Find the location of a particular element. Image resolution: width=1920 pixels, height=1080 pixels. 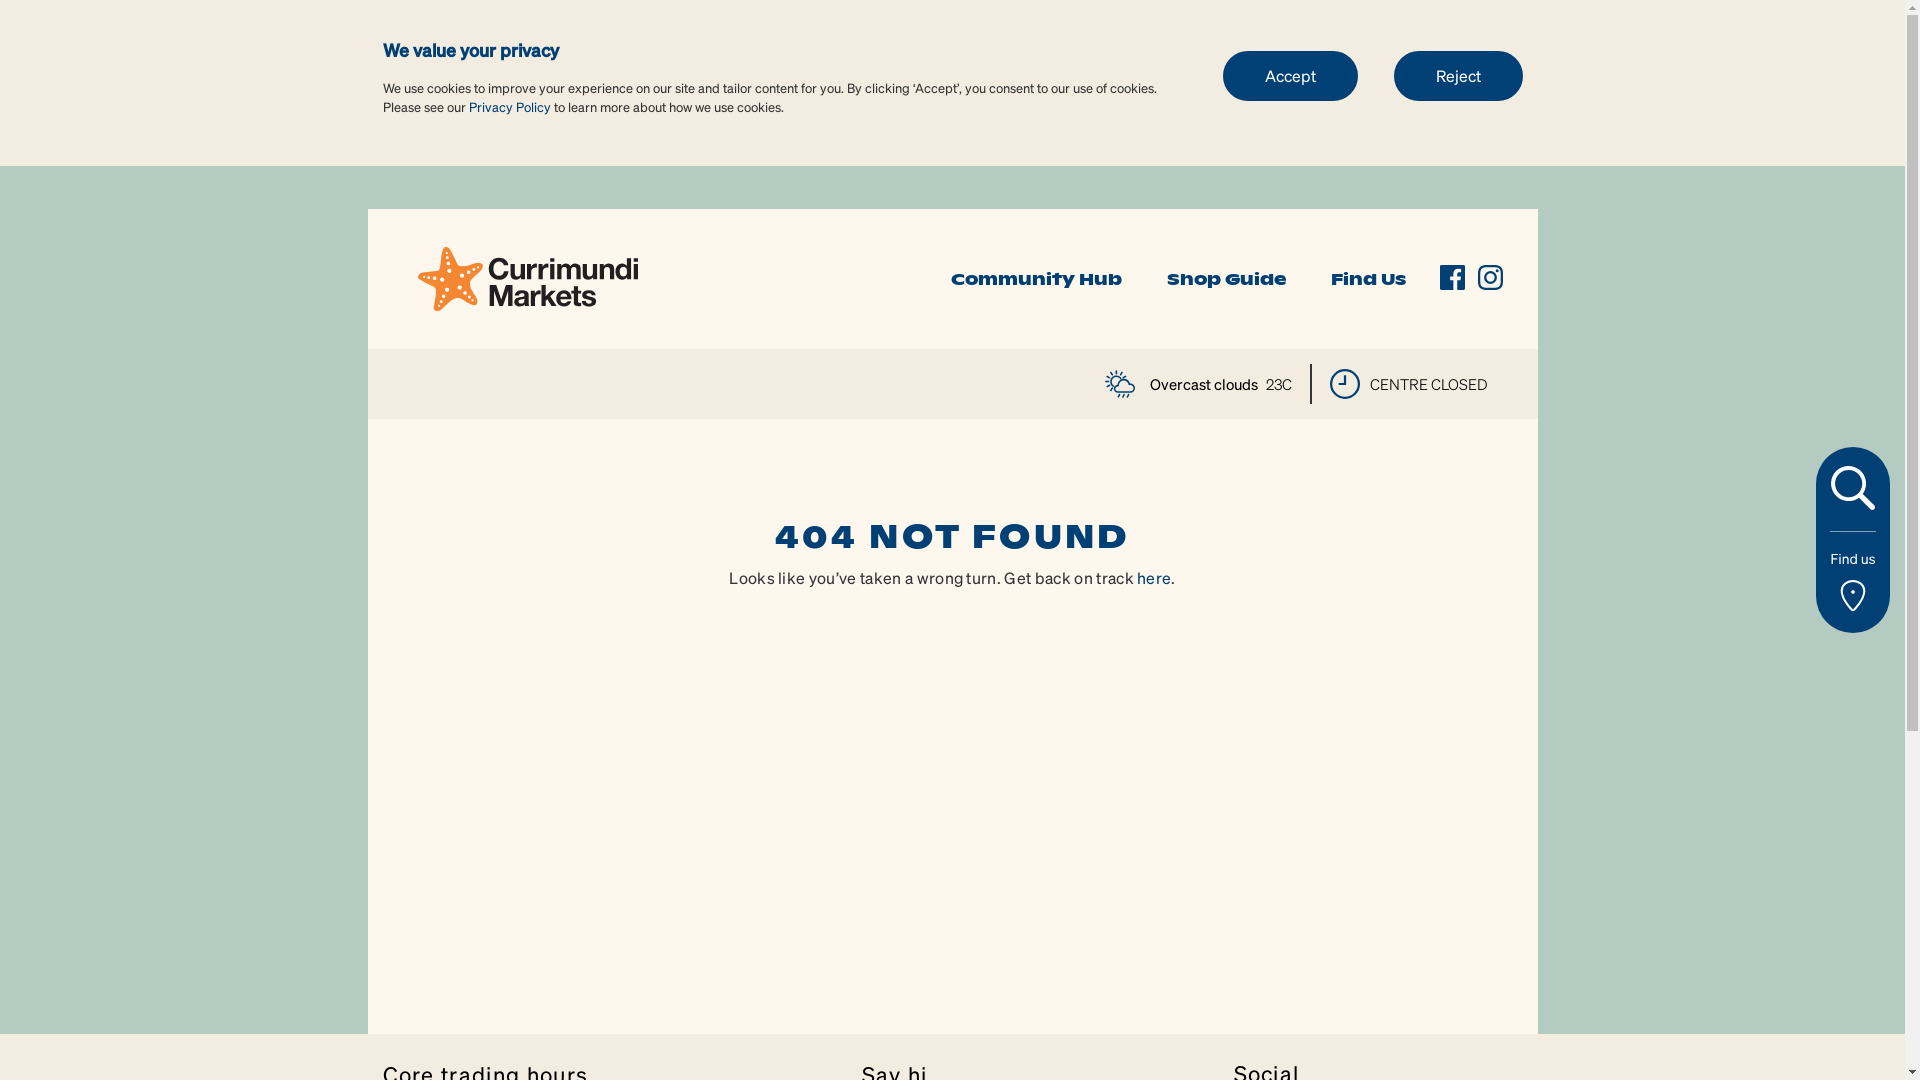

instagram is located at coordinates (1490, 278).